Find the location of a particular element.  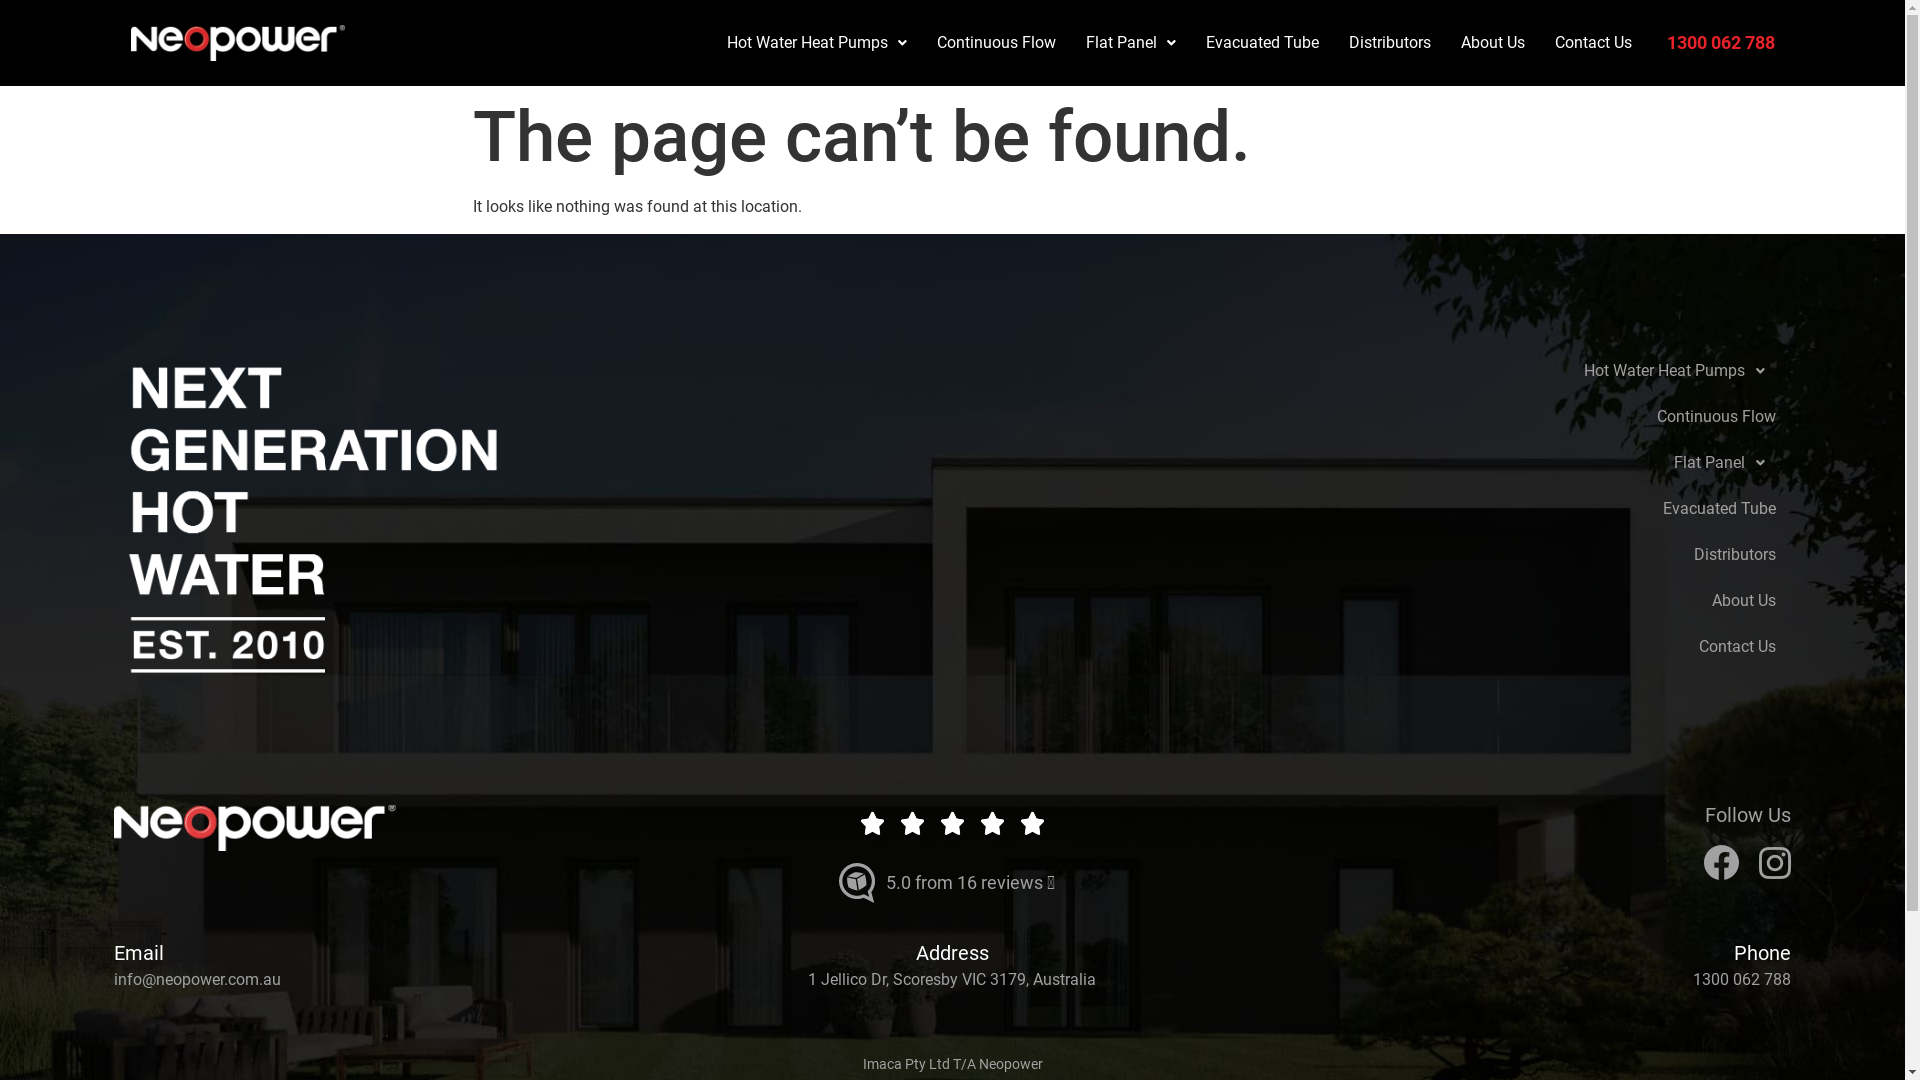

1300 062 788 is located at coordinates (1742, 980).